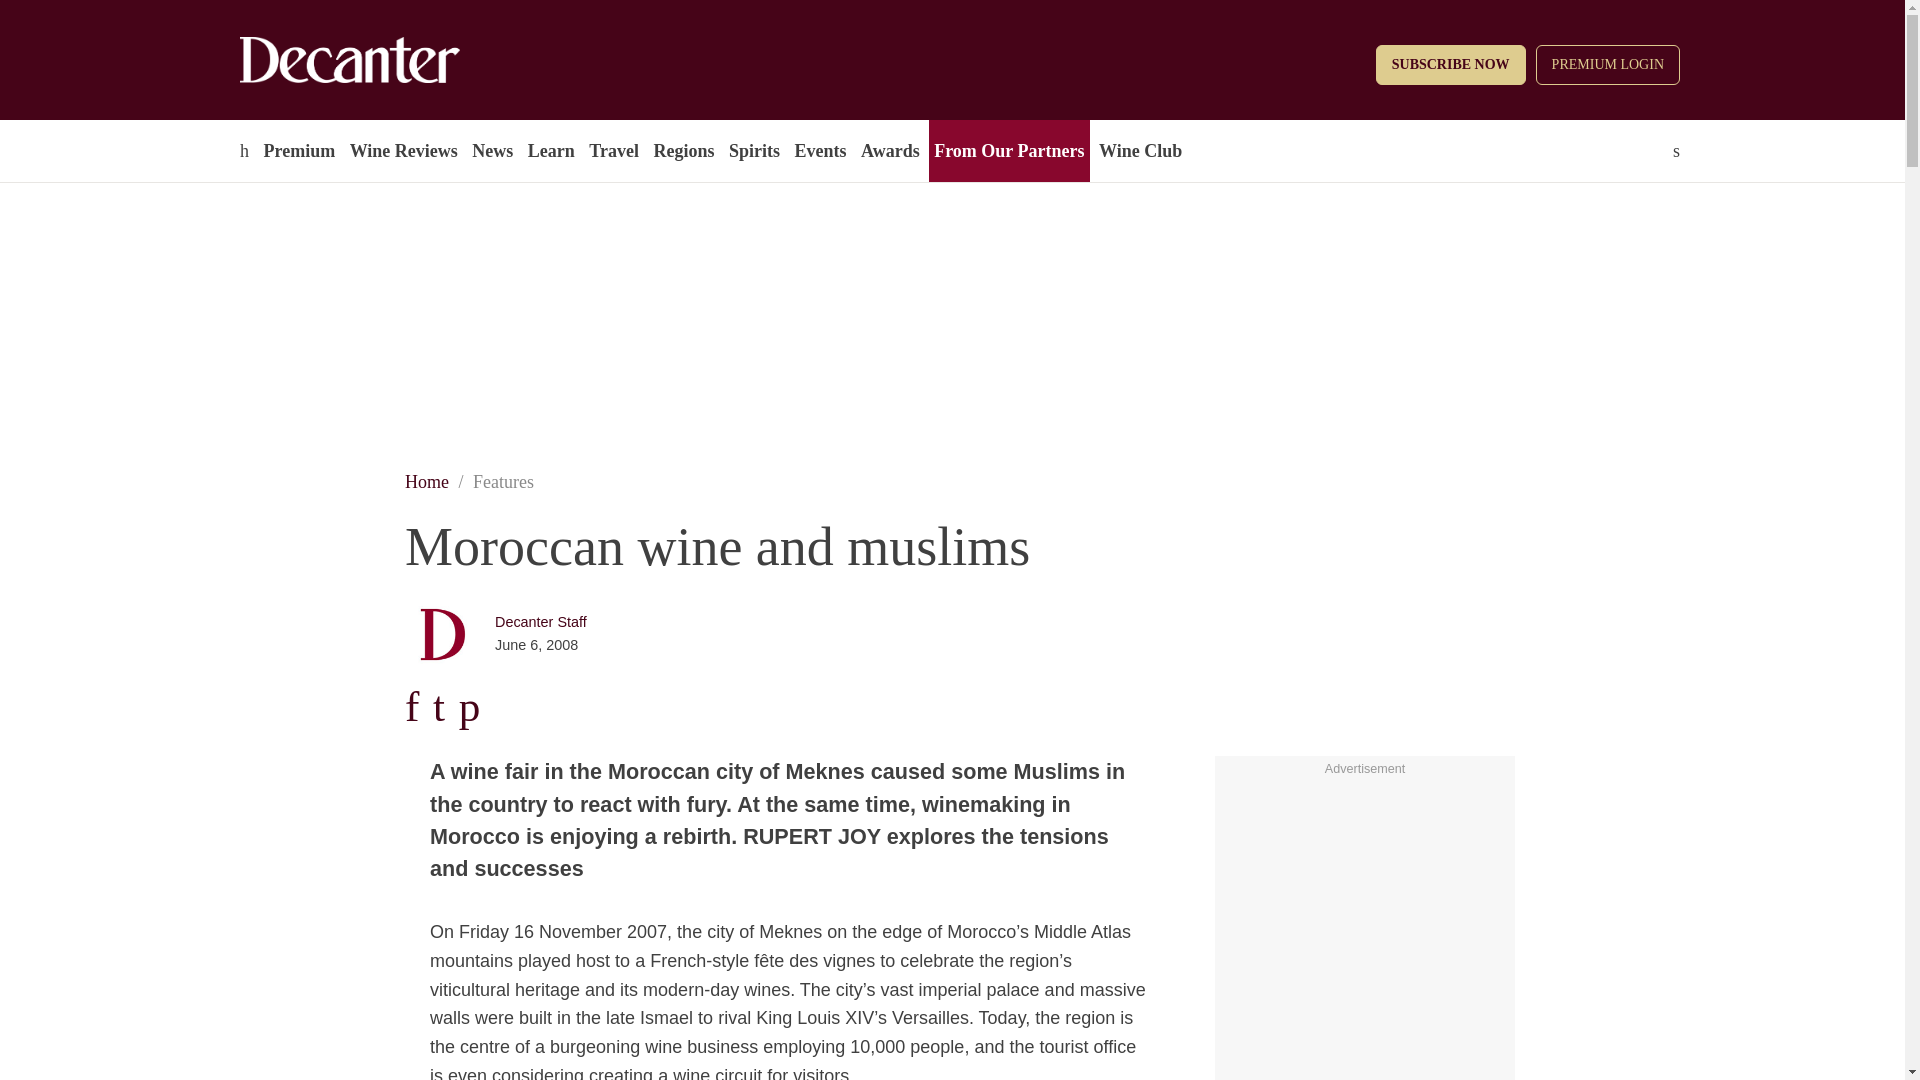 The height and width of the screenshot is (1080, 1920). I want to click on Awards, so click(890, 150).